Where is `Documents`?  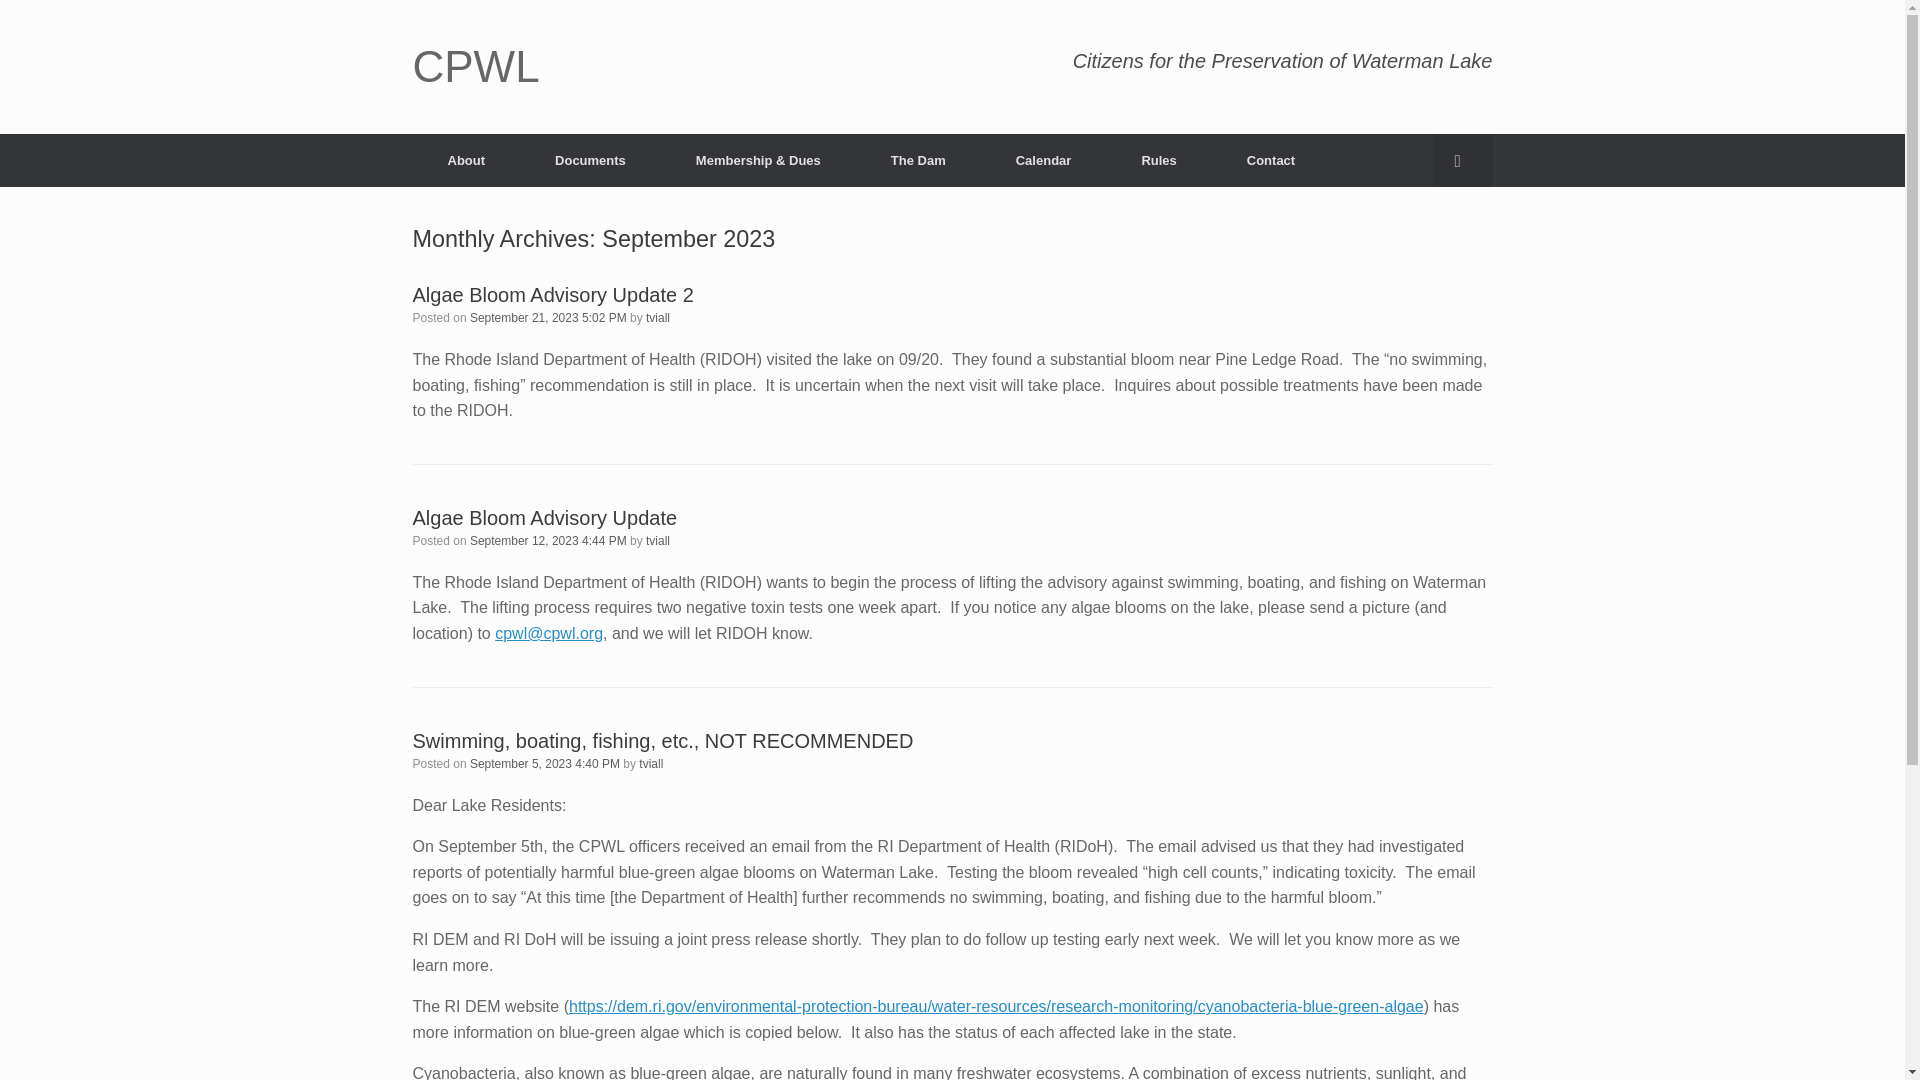 Documents is located at coordinates (590, 160).